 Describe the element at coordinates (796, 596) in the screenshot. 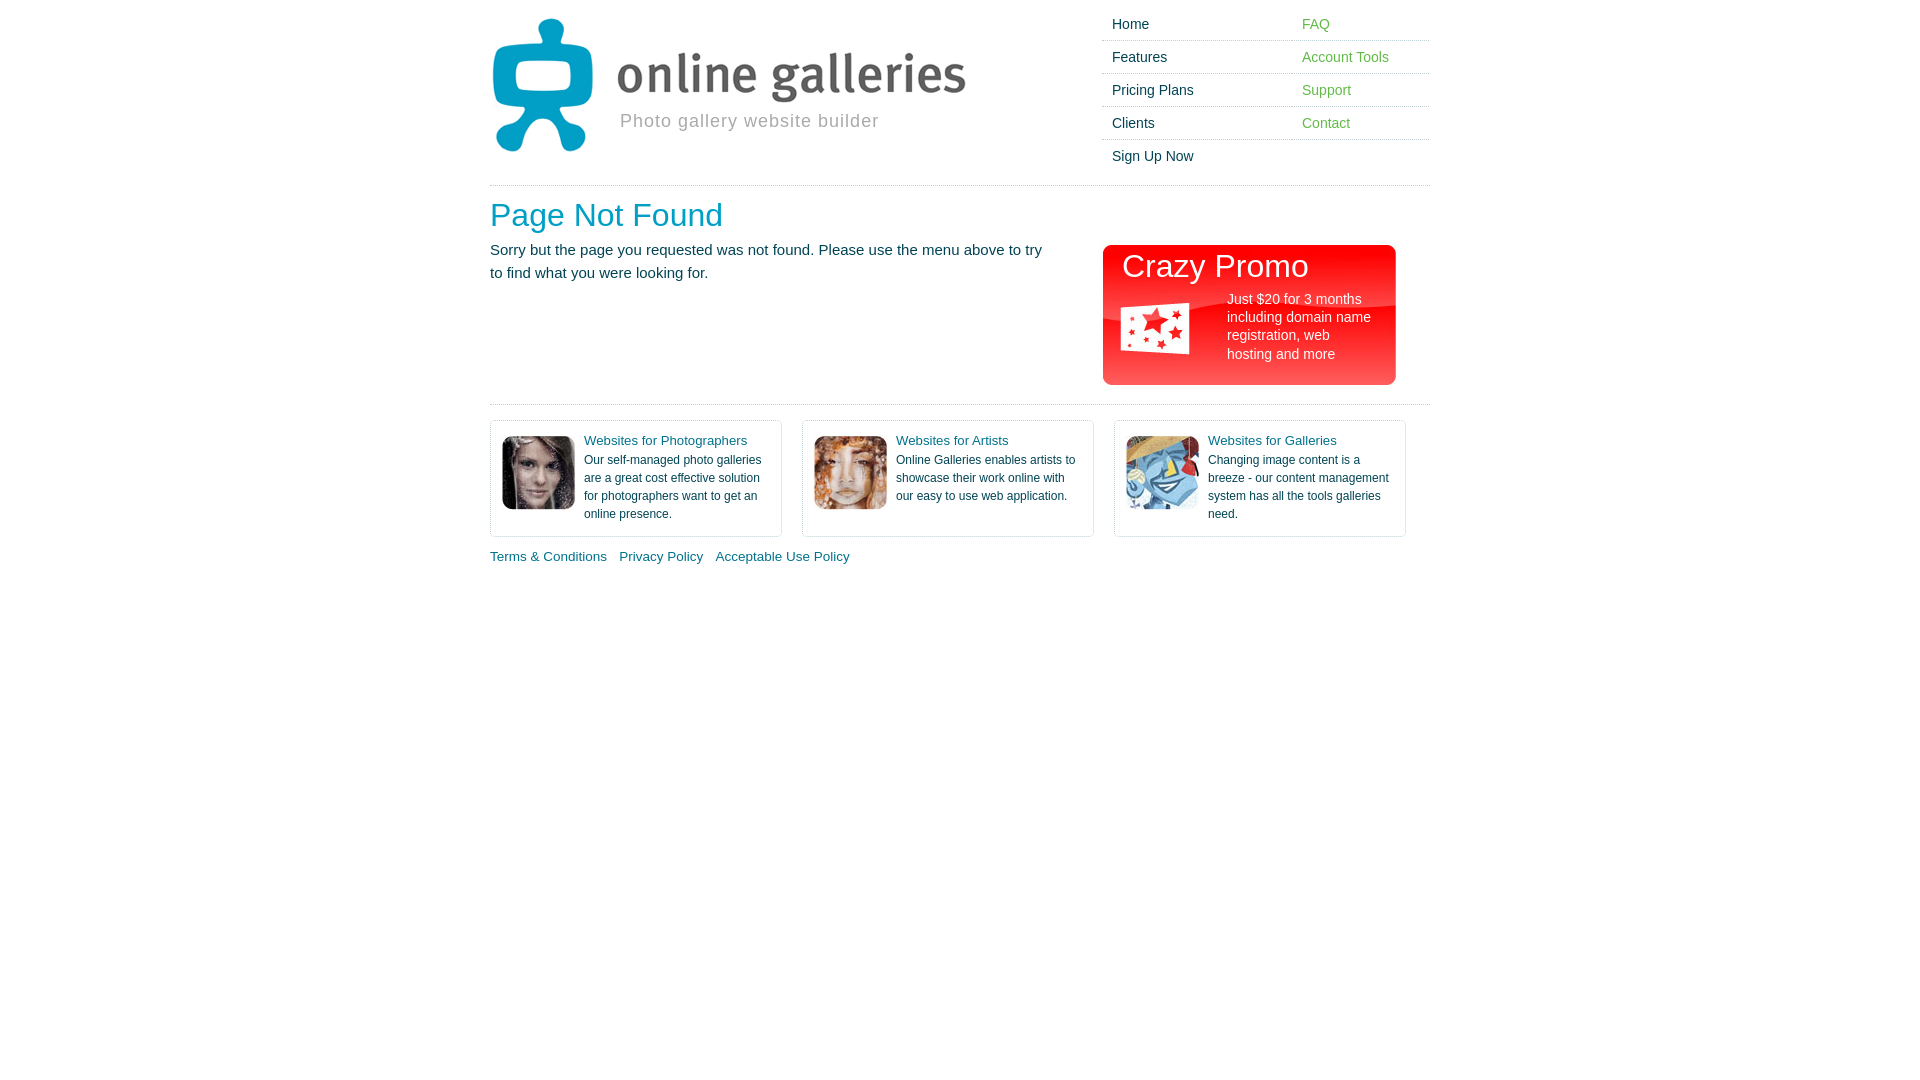

I see `Image Gallery` at that location.